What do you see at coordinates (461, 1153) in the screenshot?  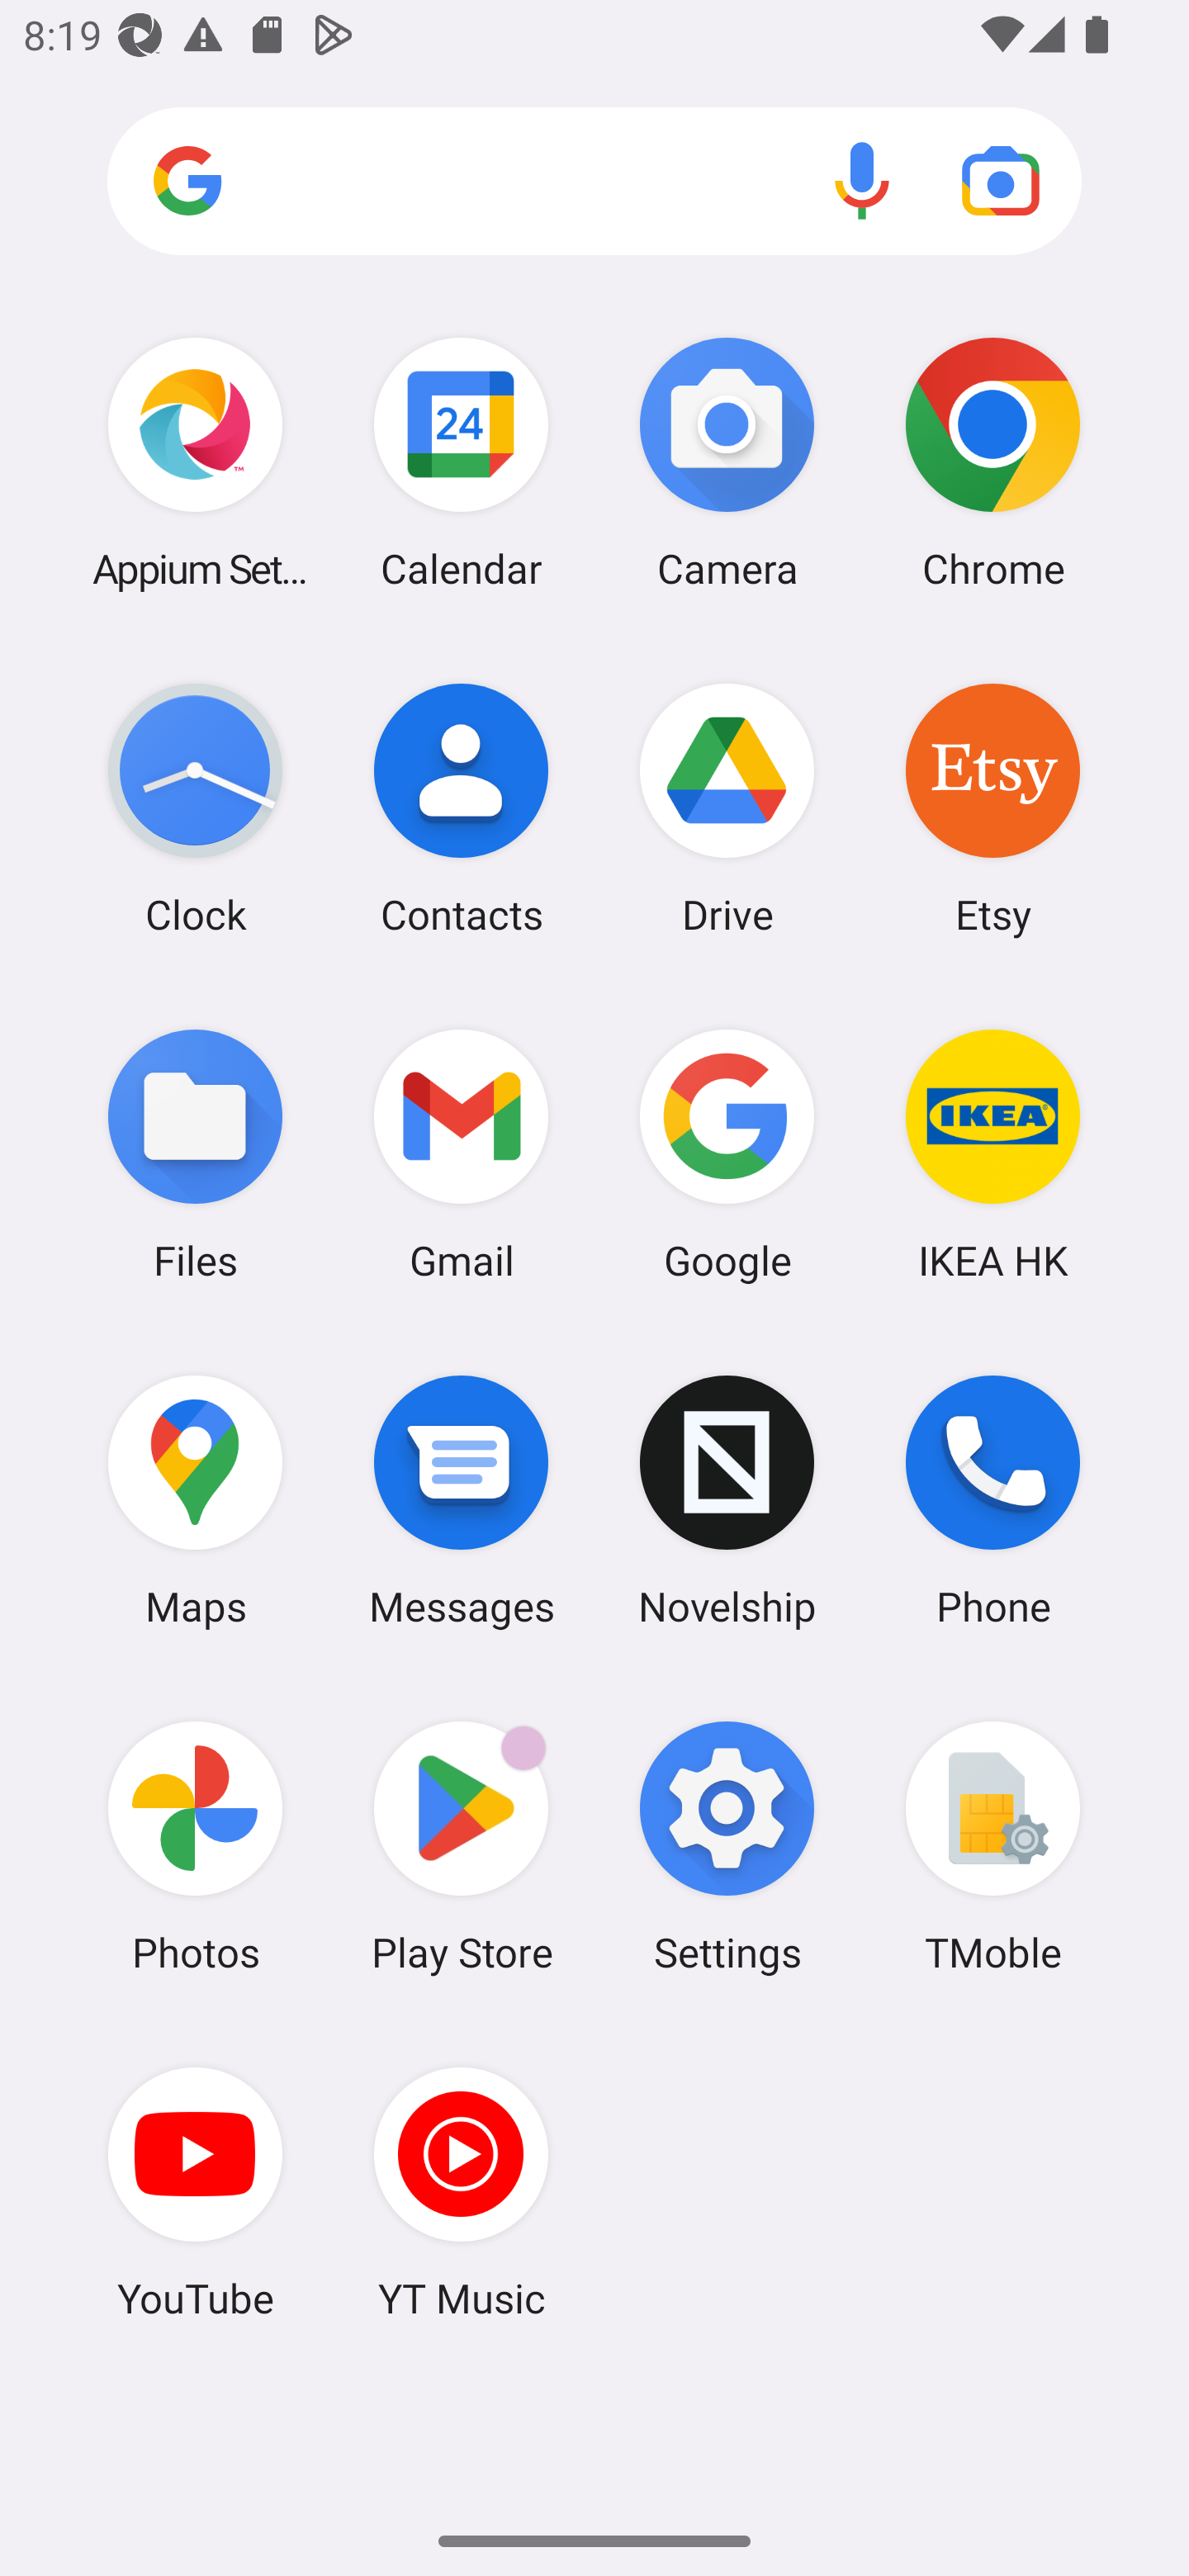 I see `Gmail` at bounding box center [461, 1153].